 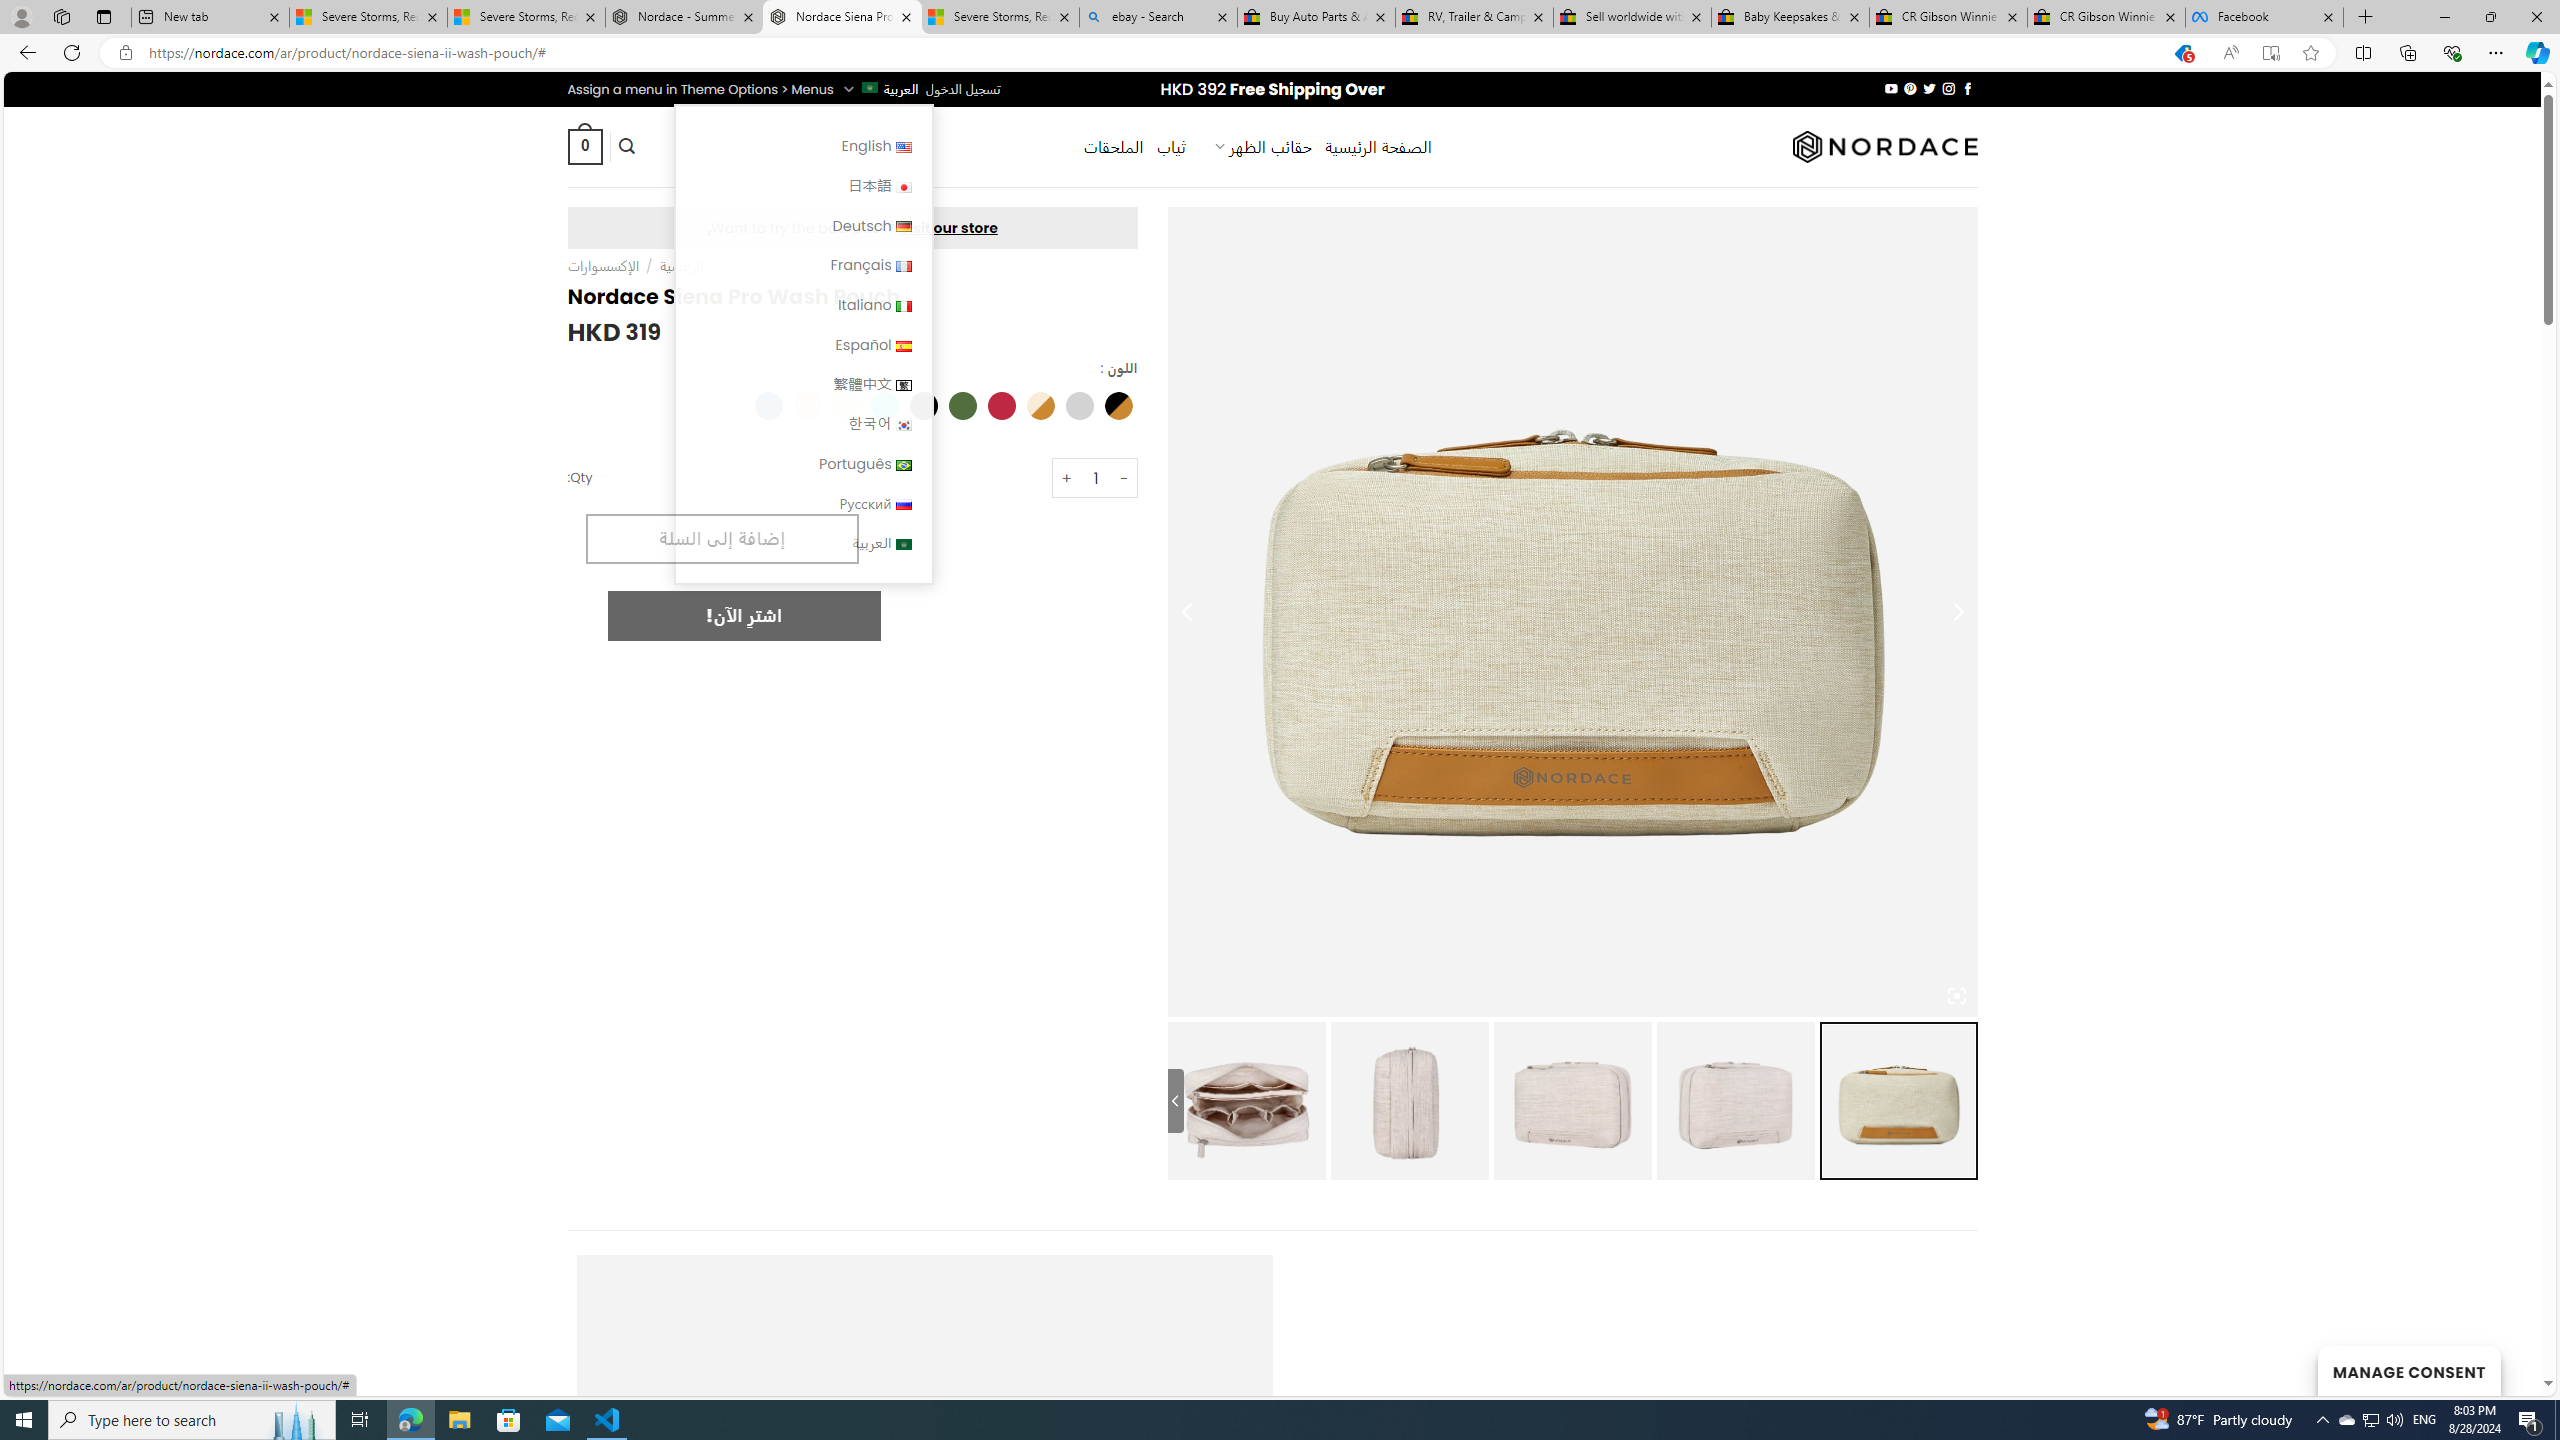 I want to click on Close tab, so click(x=2328, y=16).